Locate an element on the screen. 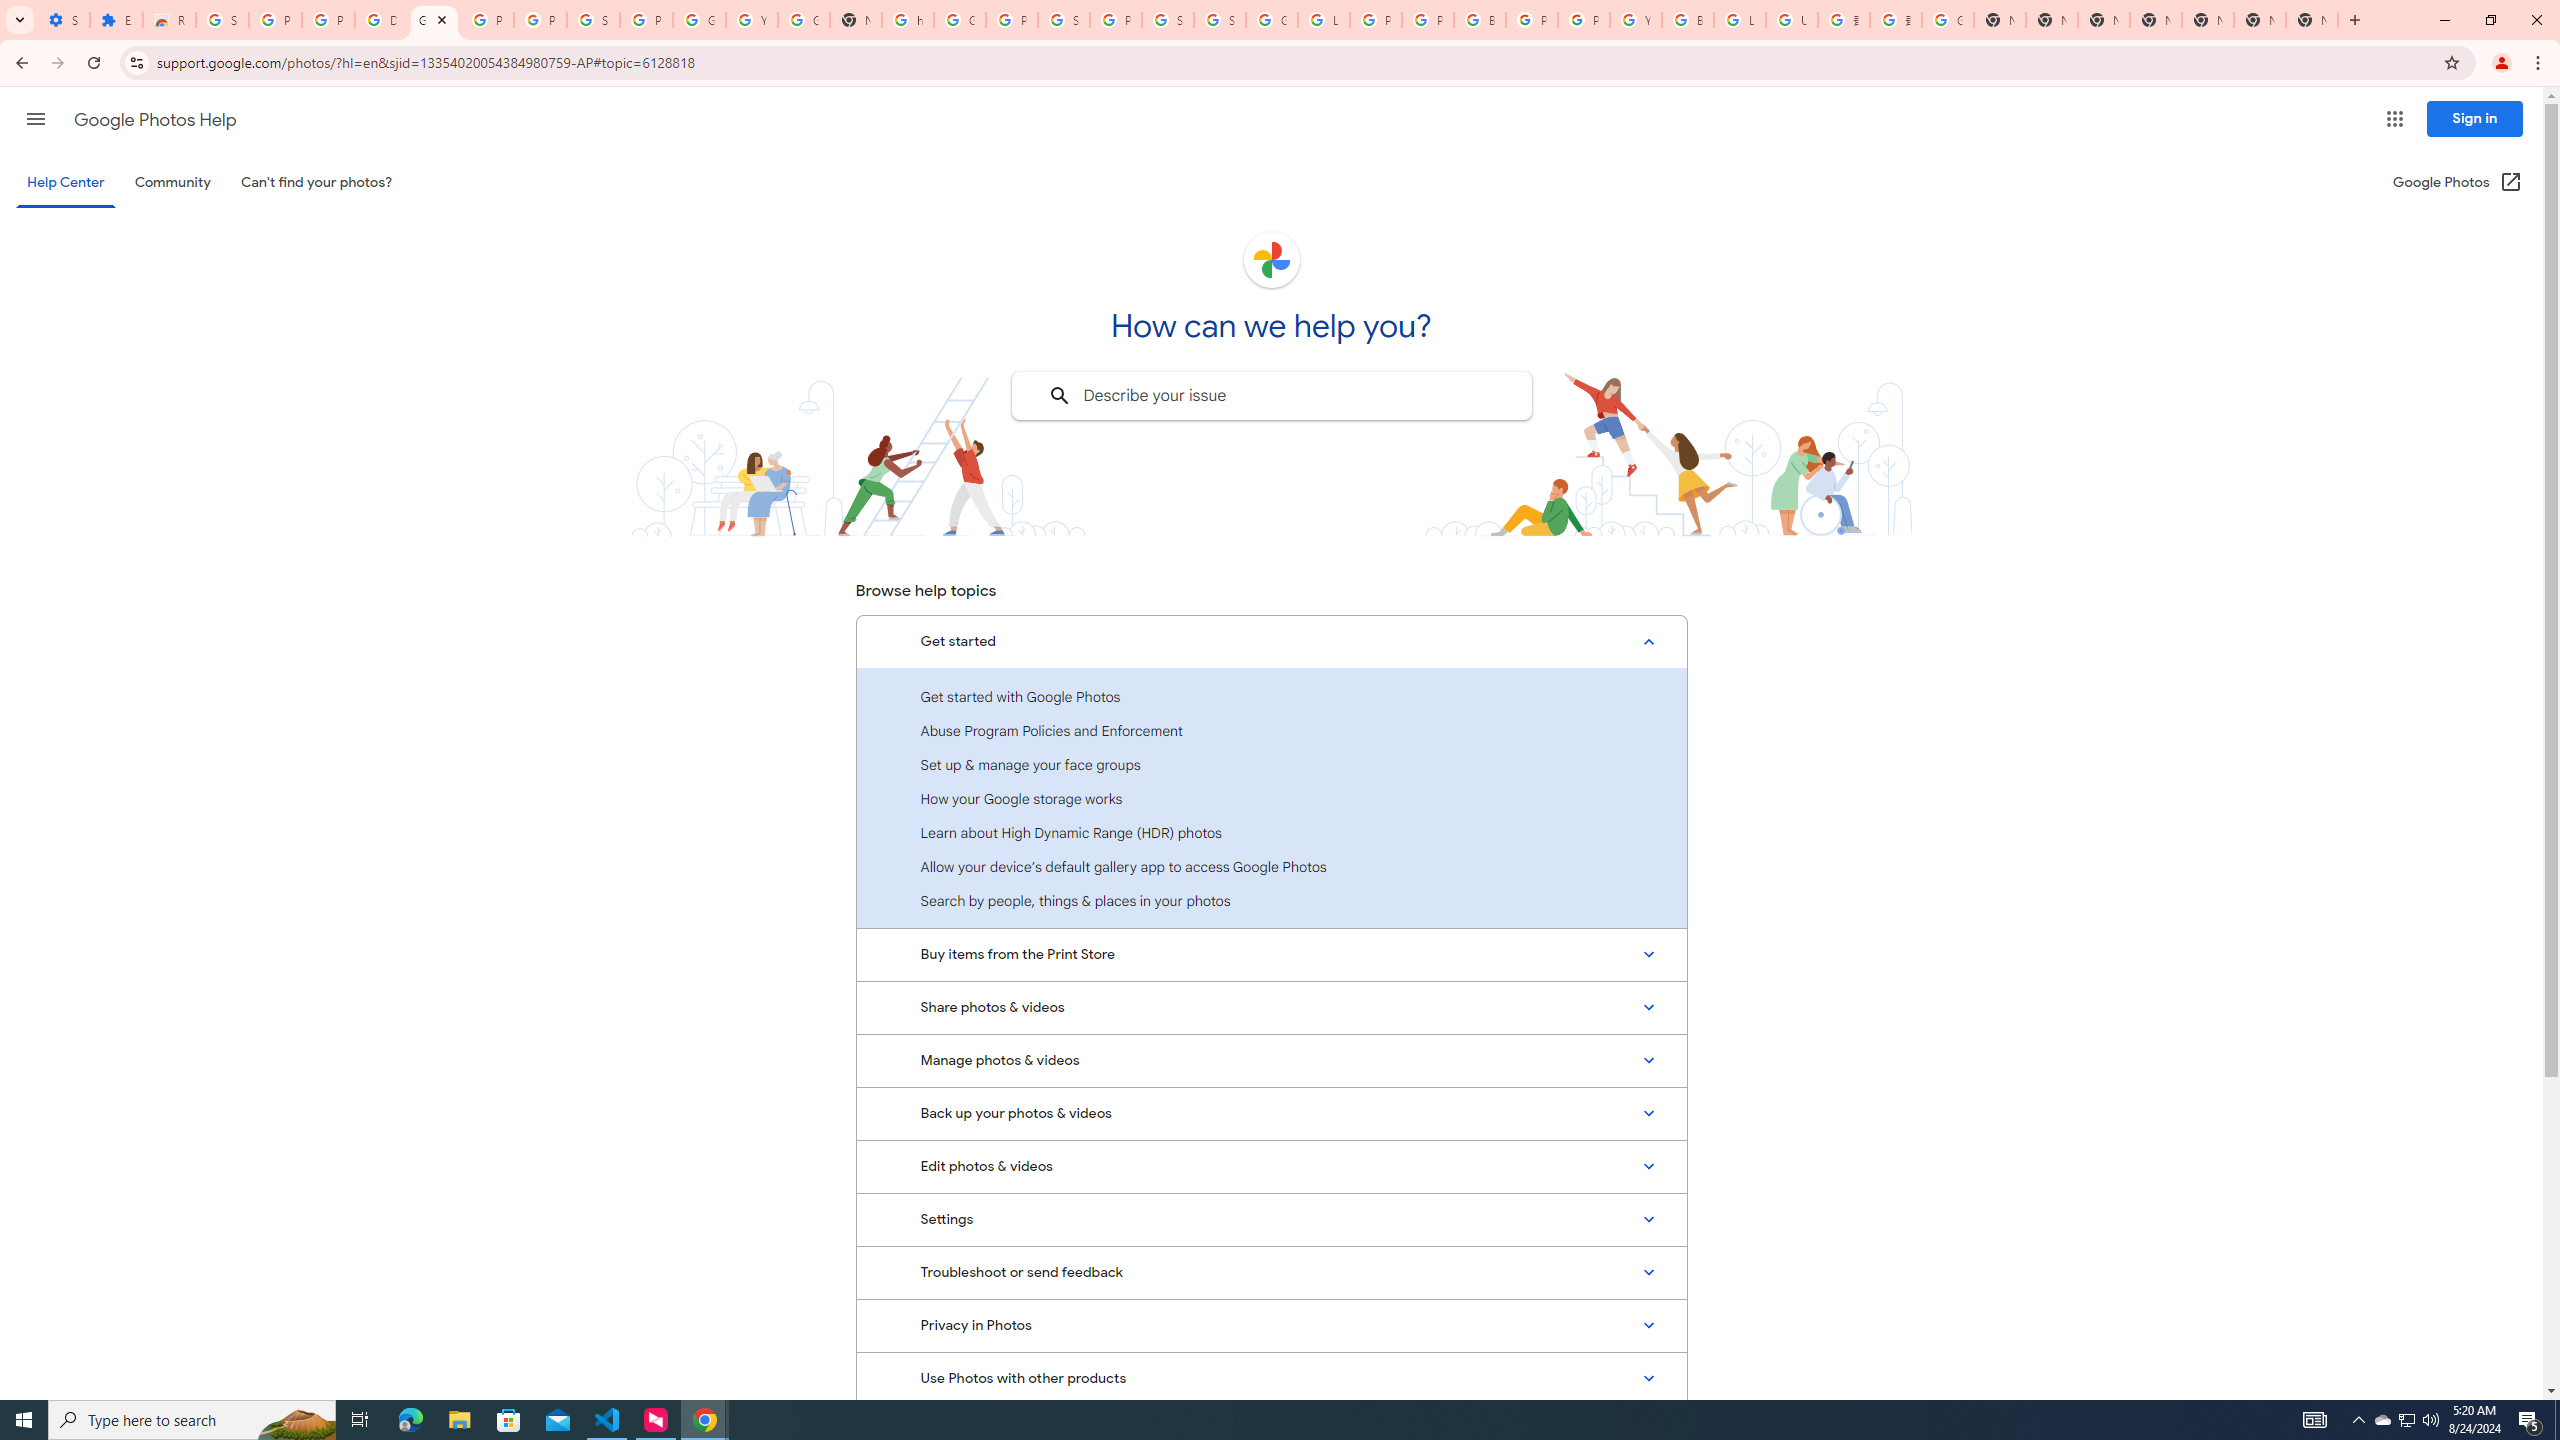 Image resolution: width=2560 pixels, height=1440 pixels. How your Google storage works is located at coordinates (1271, 798).